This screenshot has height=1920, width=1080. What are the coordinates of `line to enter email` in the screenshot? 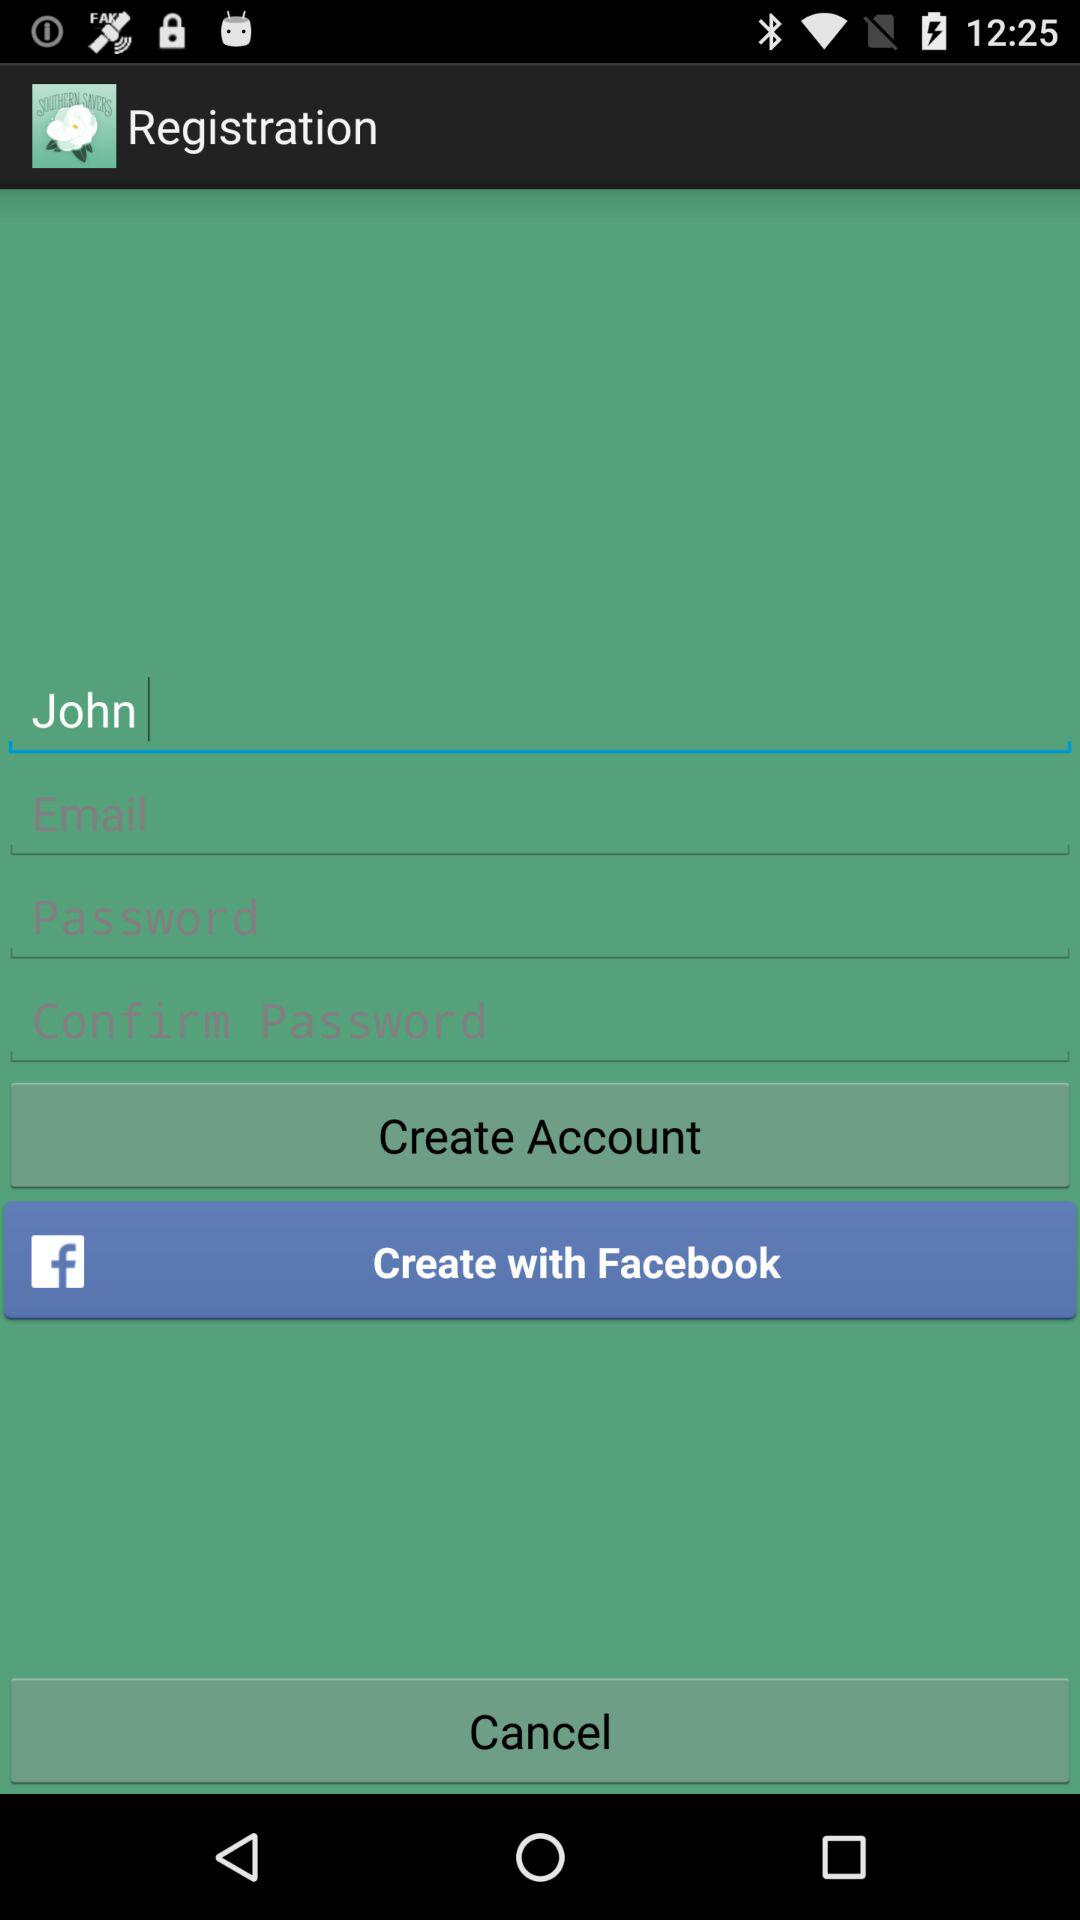 It's located at (540, 814).